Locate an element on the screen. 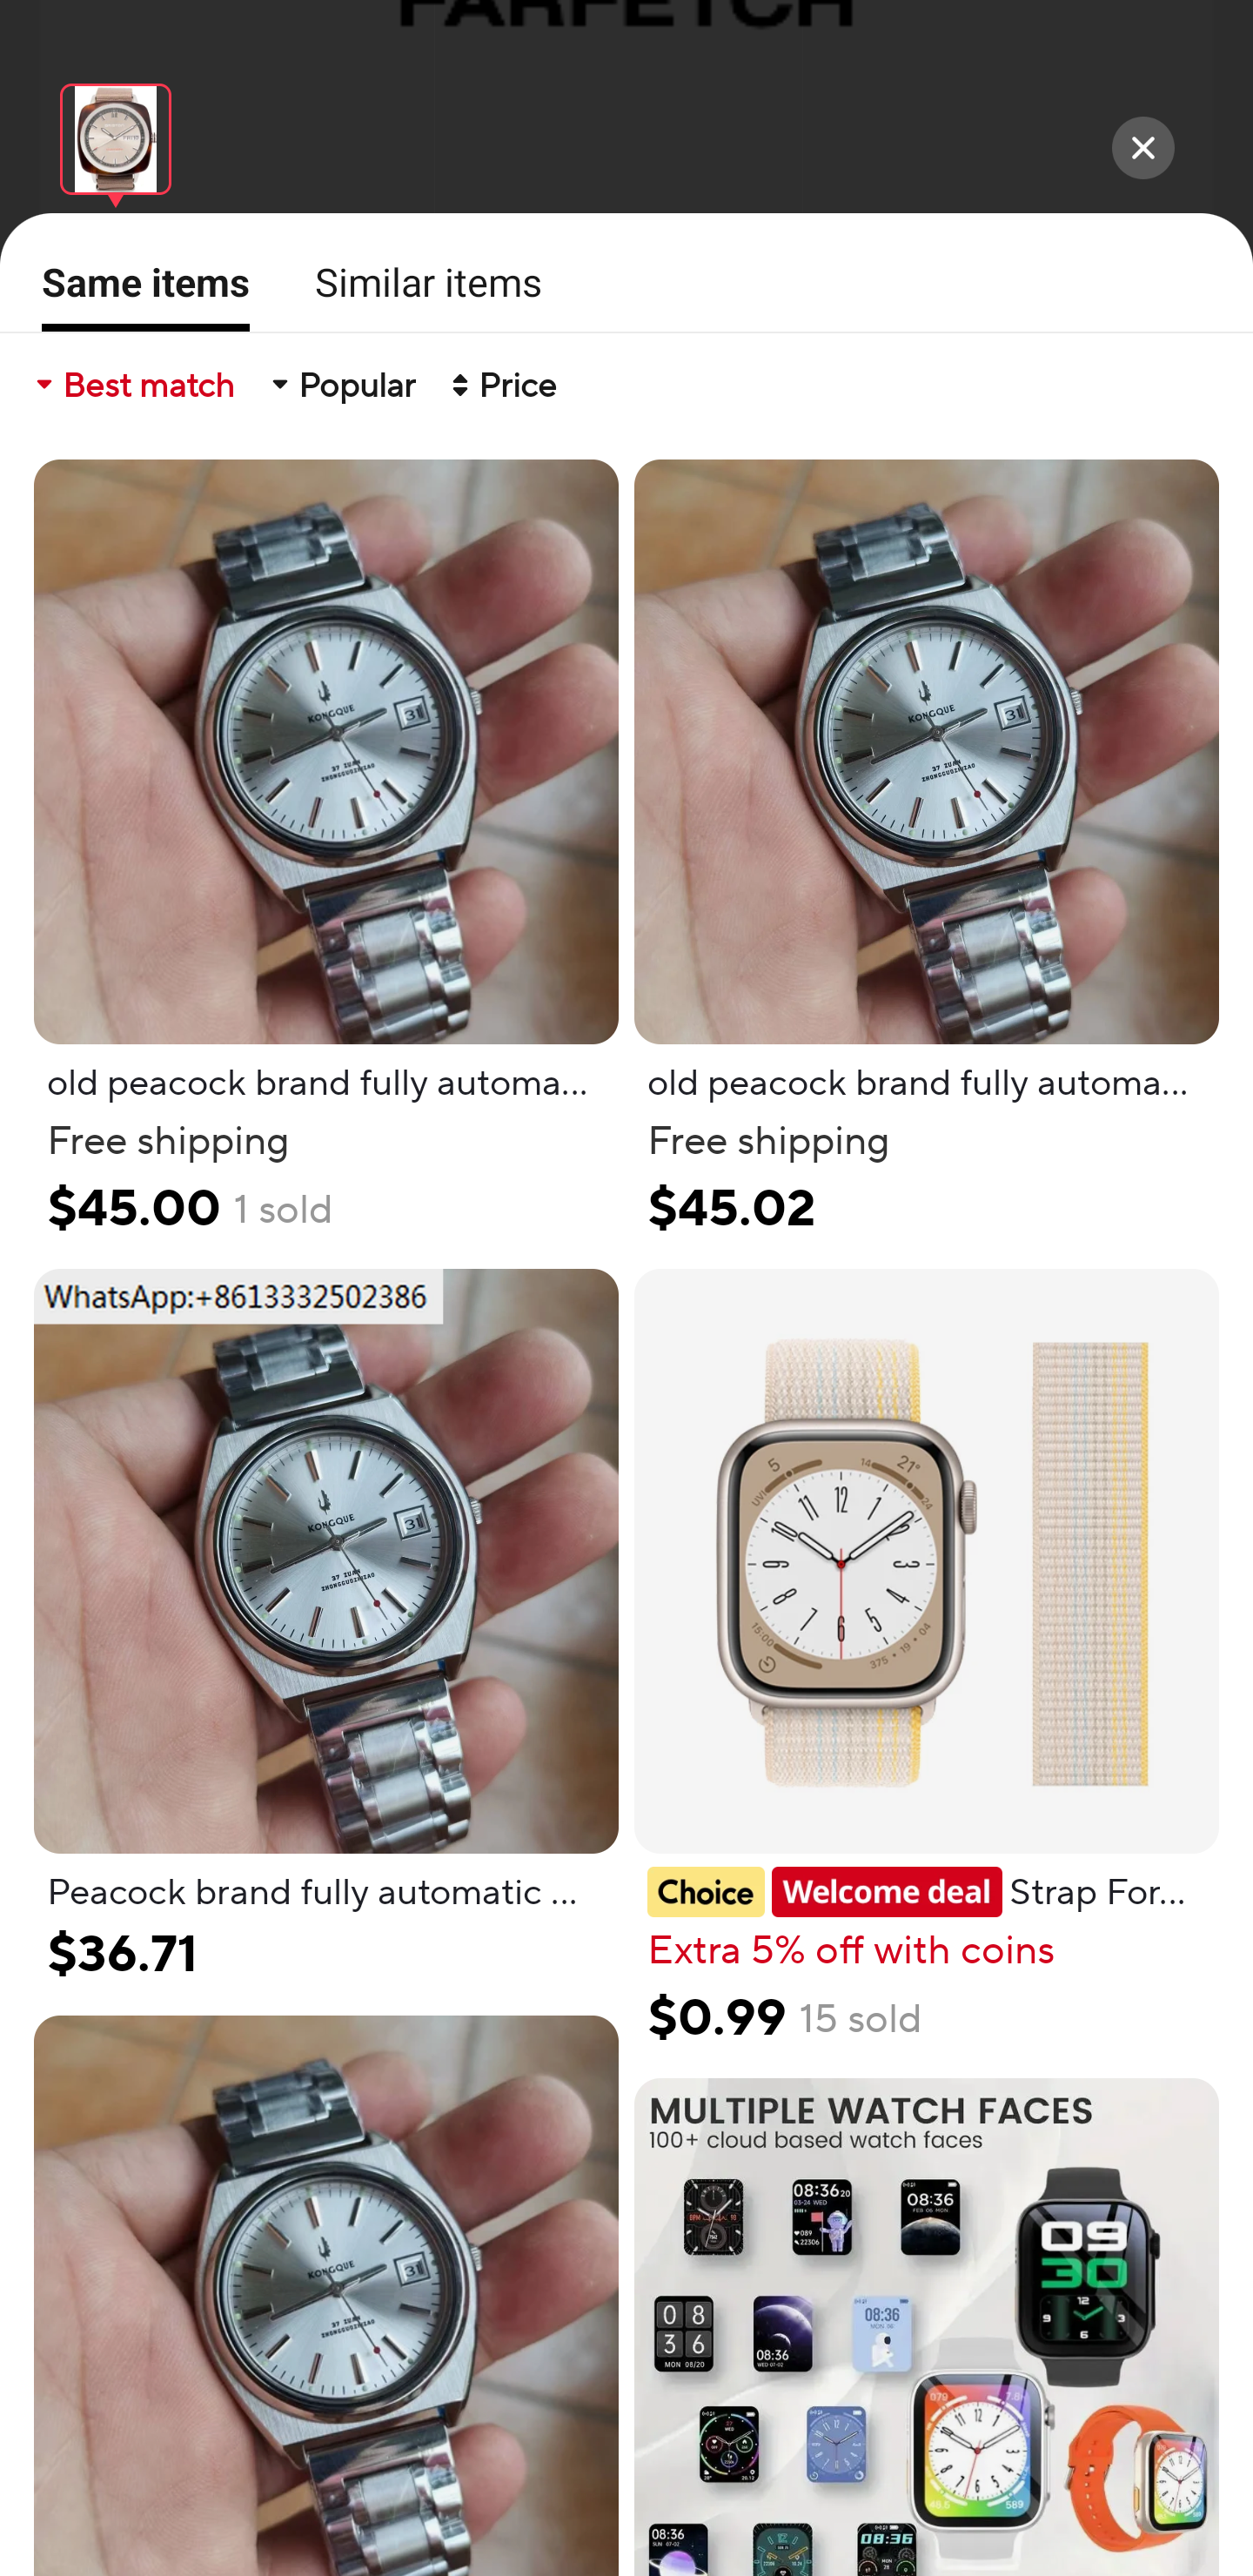  Same items is located at coordinates (136, 293).